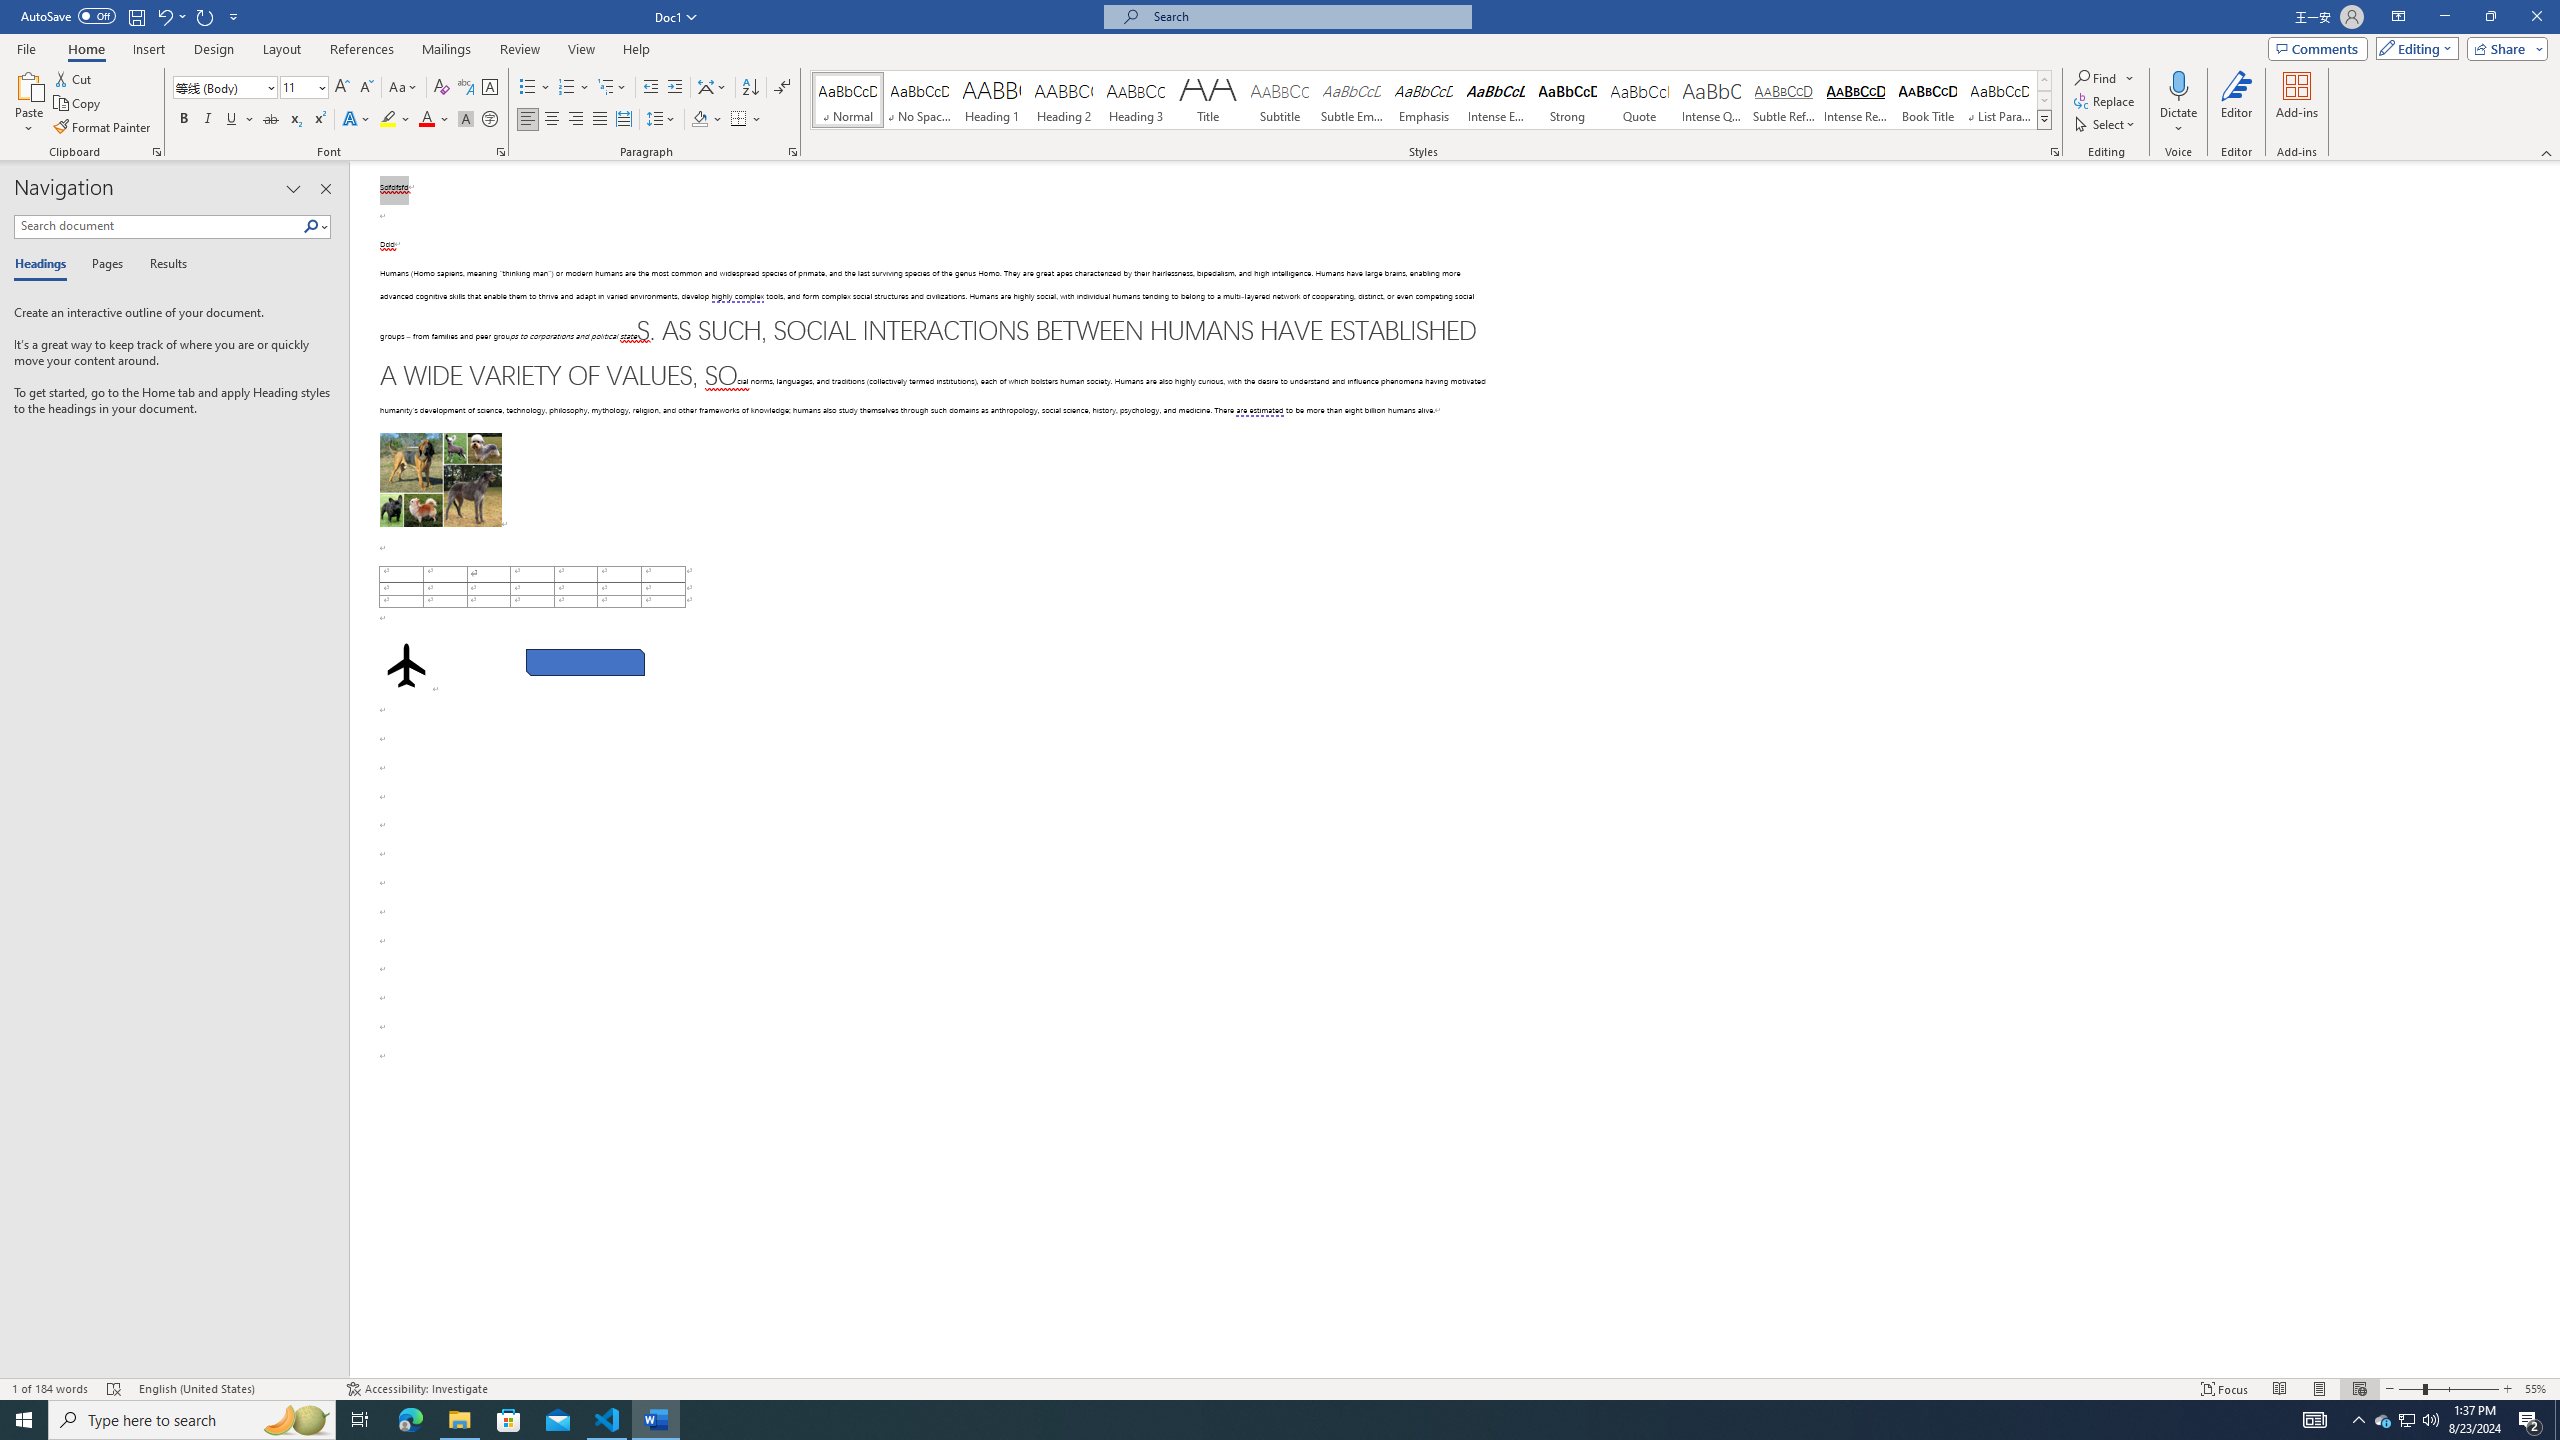  Describe the element at coordinates (2045, 119) in the screenshot. I see `Styles` at that location.